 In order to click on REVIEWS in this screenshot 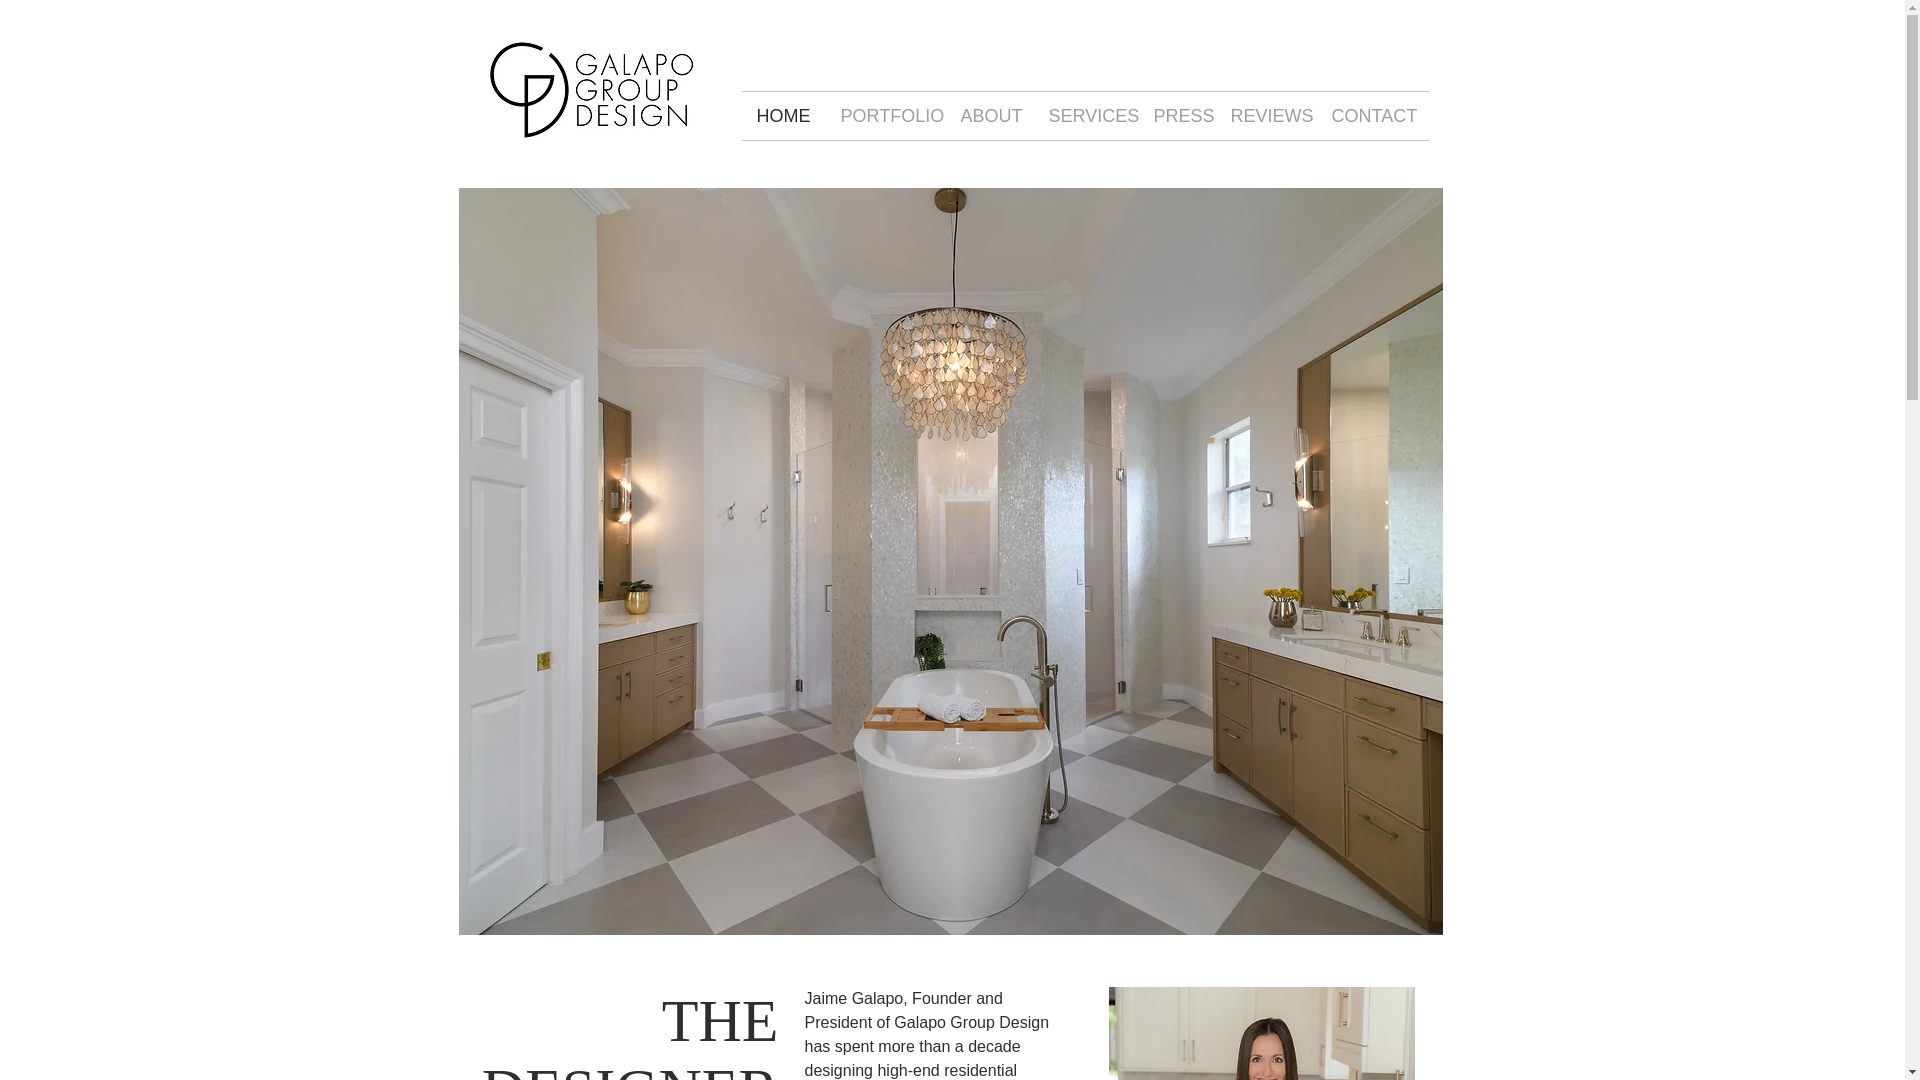, I will do `click(1266, 116)`.